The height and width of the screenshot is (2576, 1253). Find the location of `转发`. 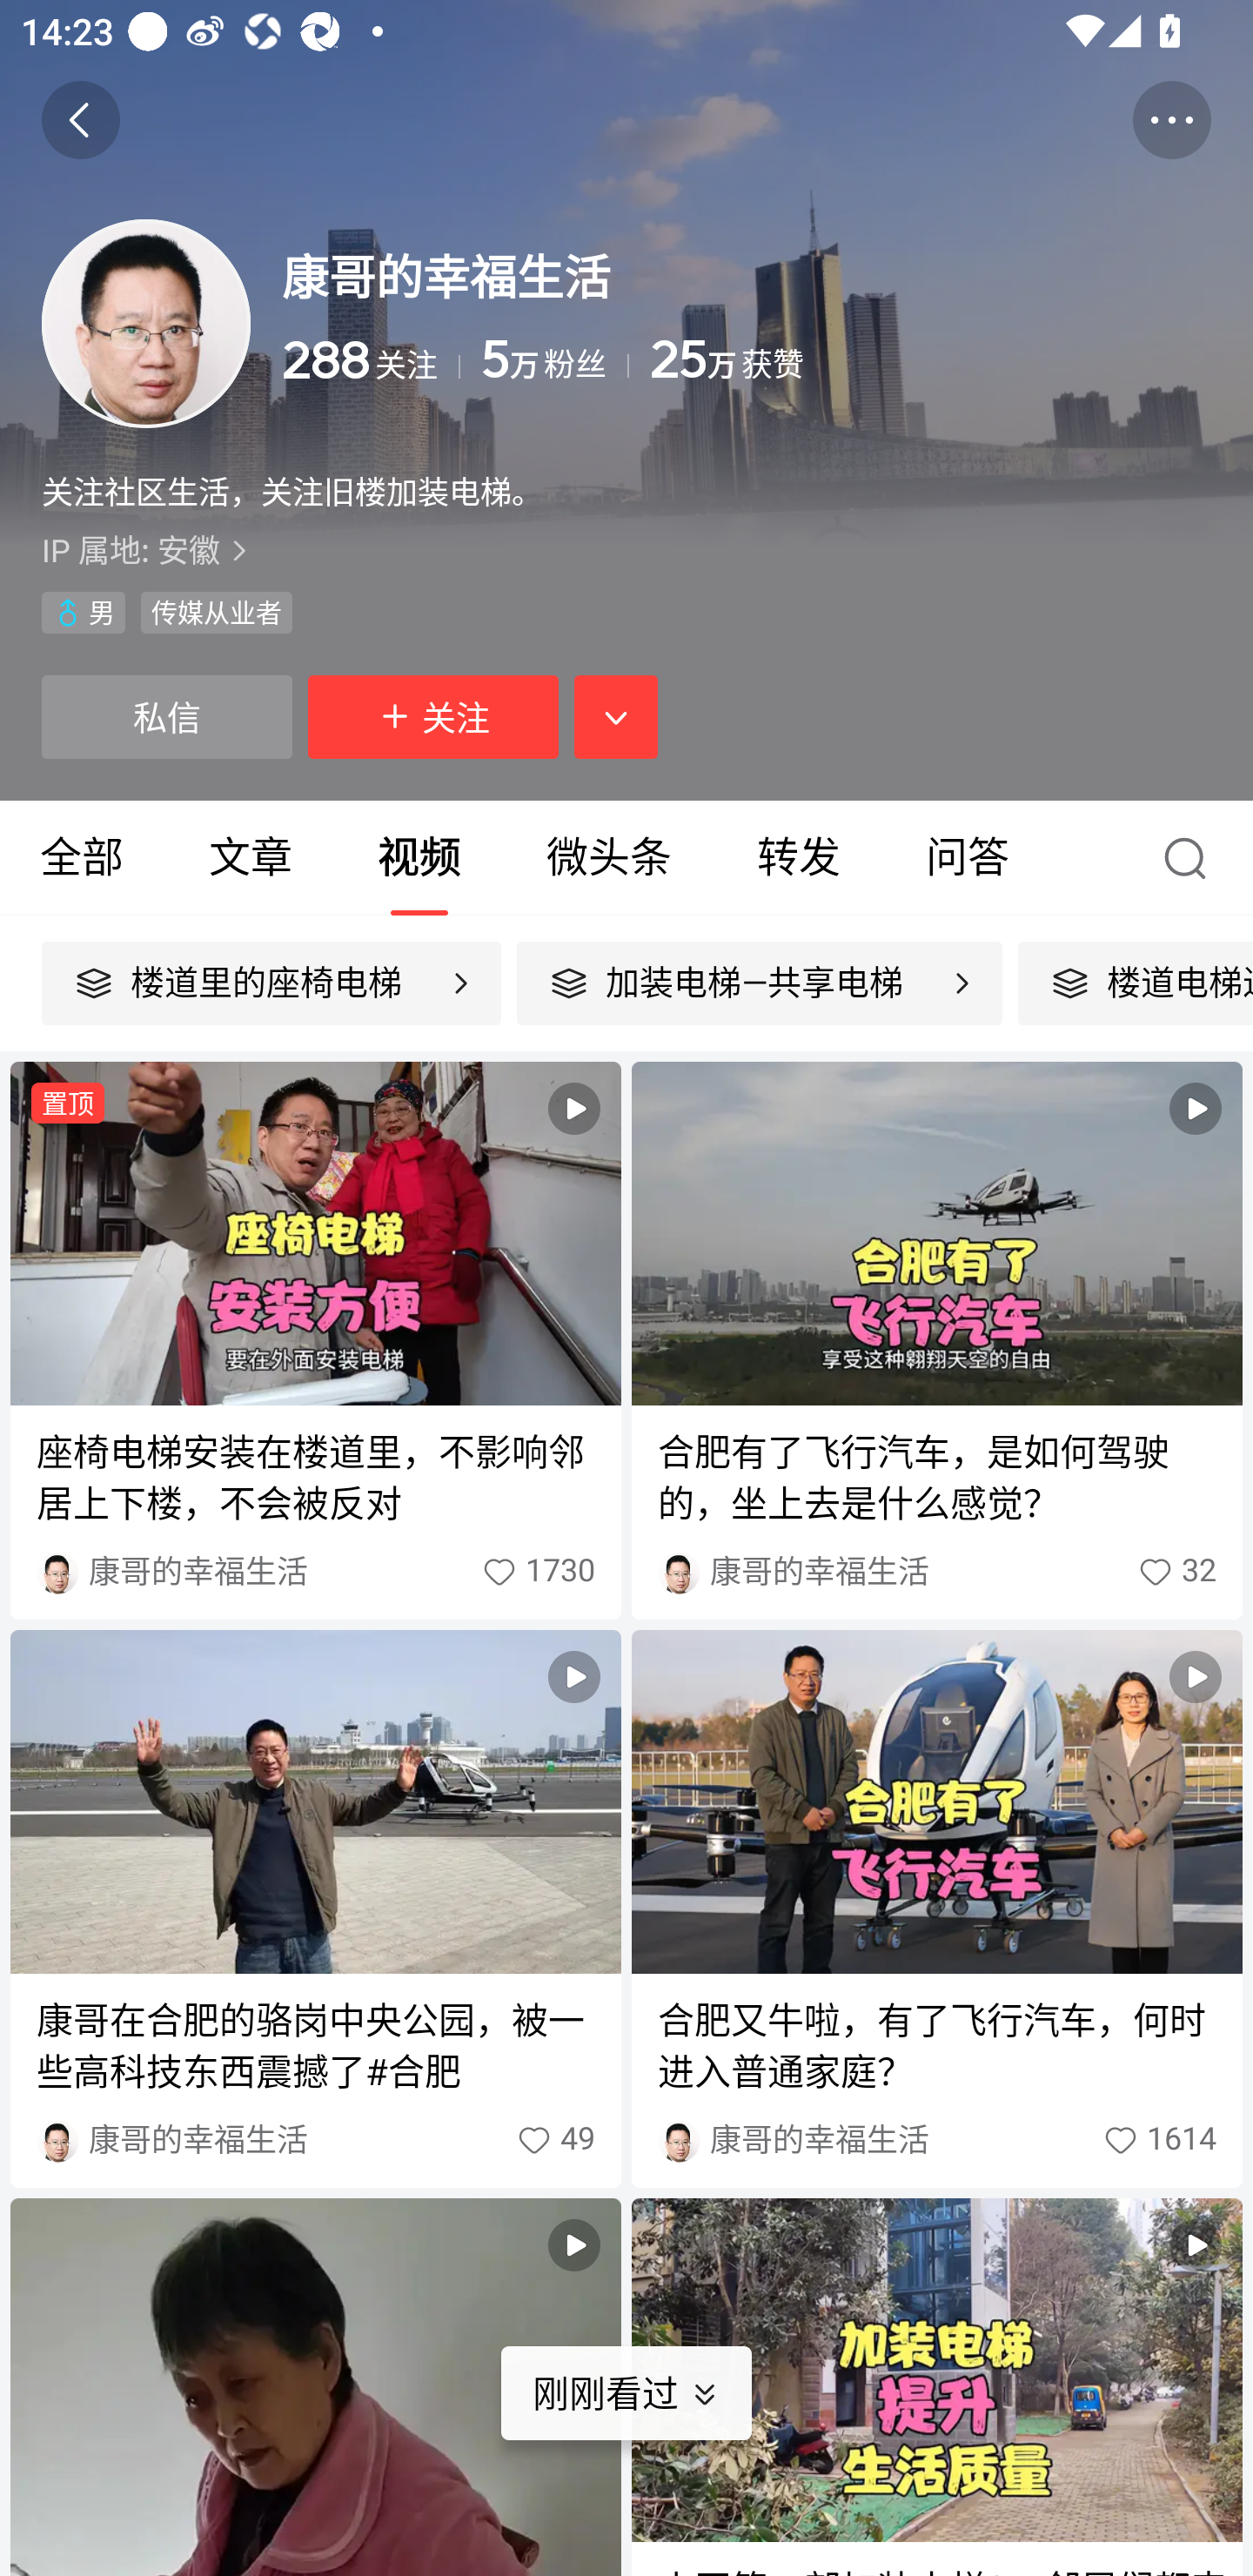

转发 is located at coordinates (799, 857).